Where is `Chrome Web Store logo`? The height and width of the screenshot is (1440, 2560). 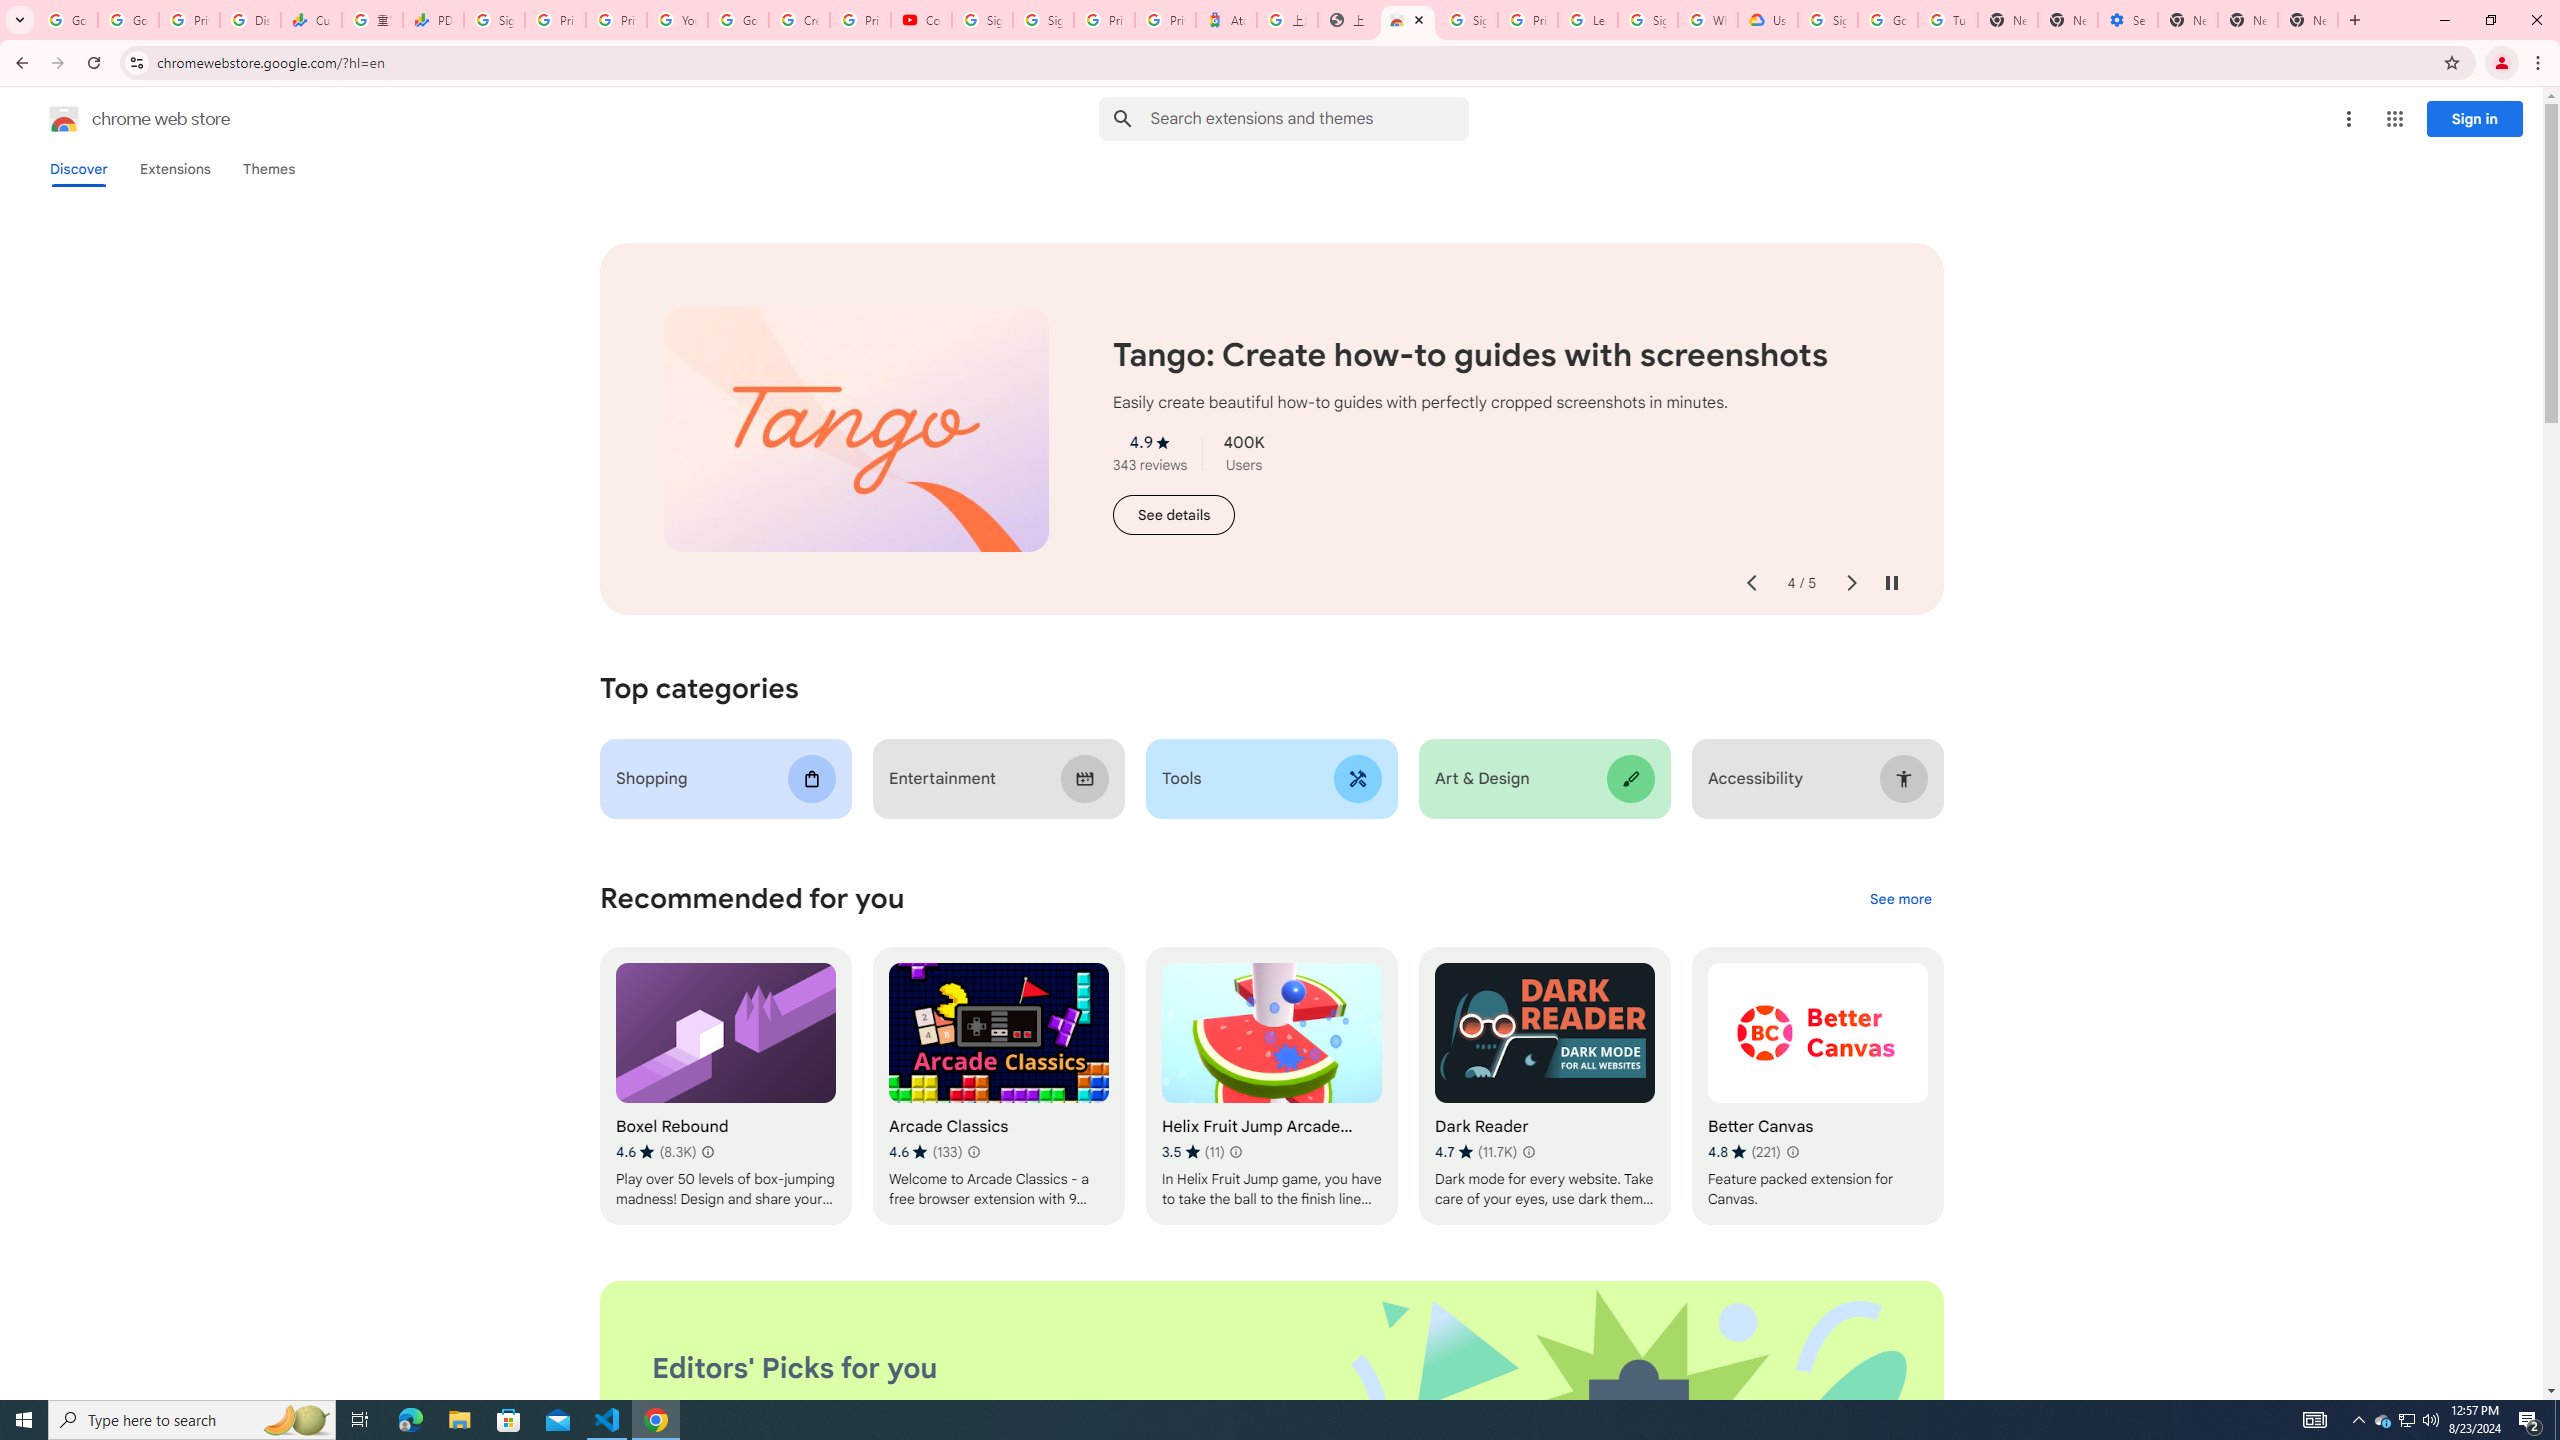
Chrome Web Store logo is located at coordinates (64, 119).